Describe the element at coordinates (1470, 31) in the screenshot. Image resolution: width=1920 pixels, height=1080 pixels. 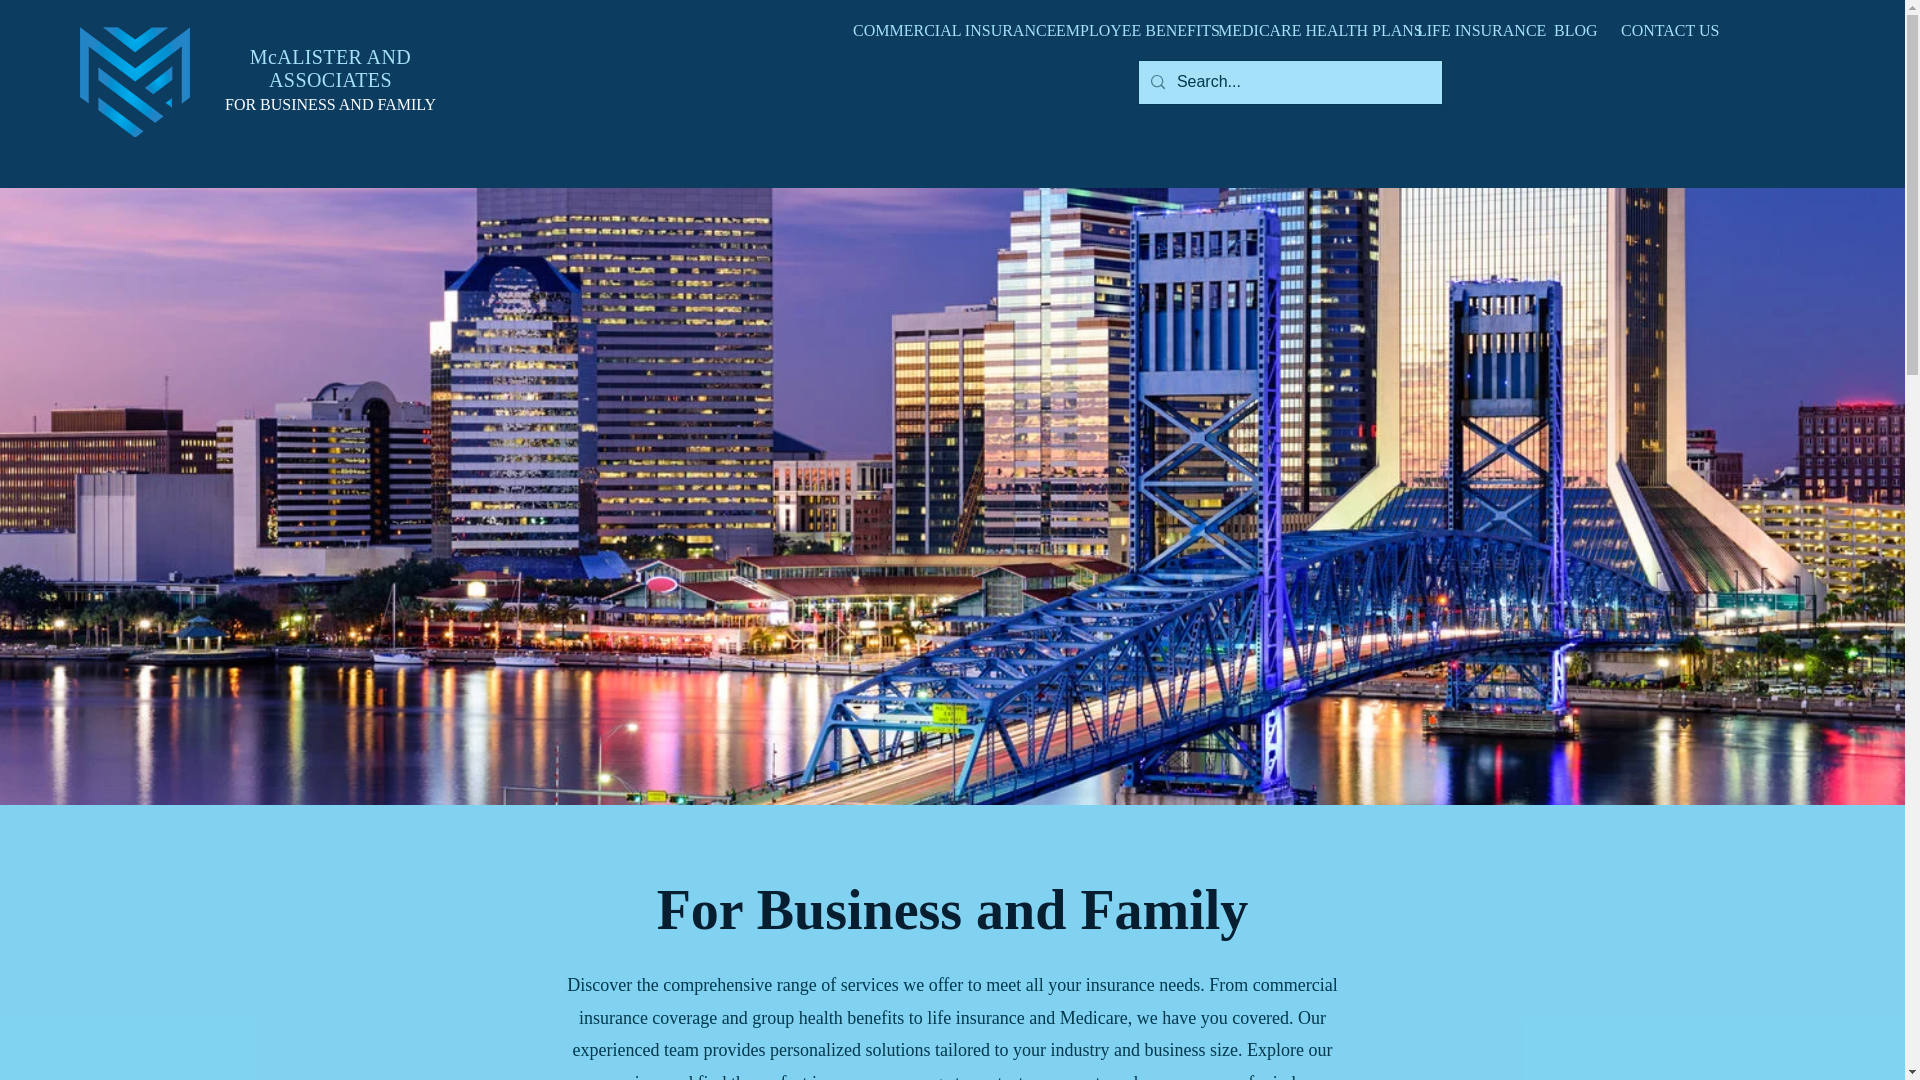
I see `LIFE INSURANCE` at that location.